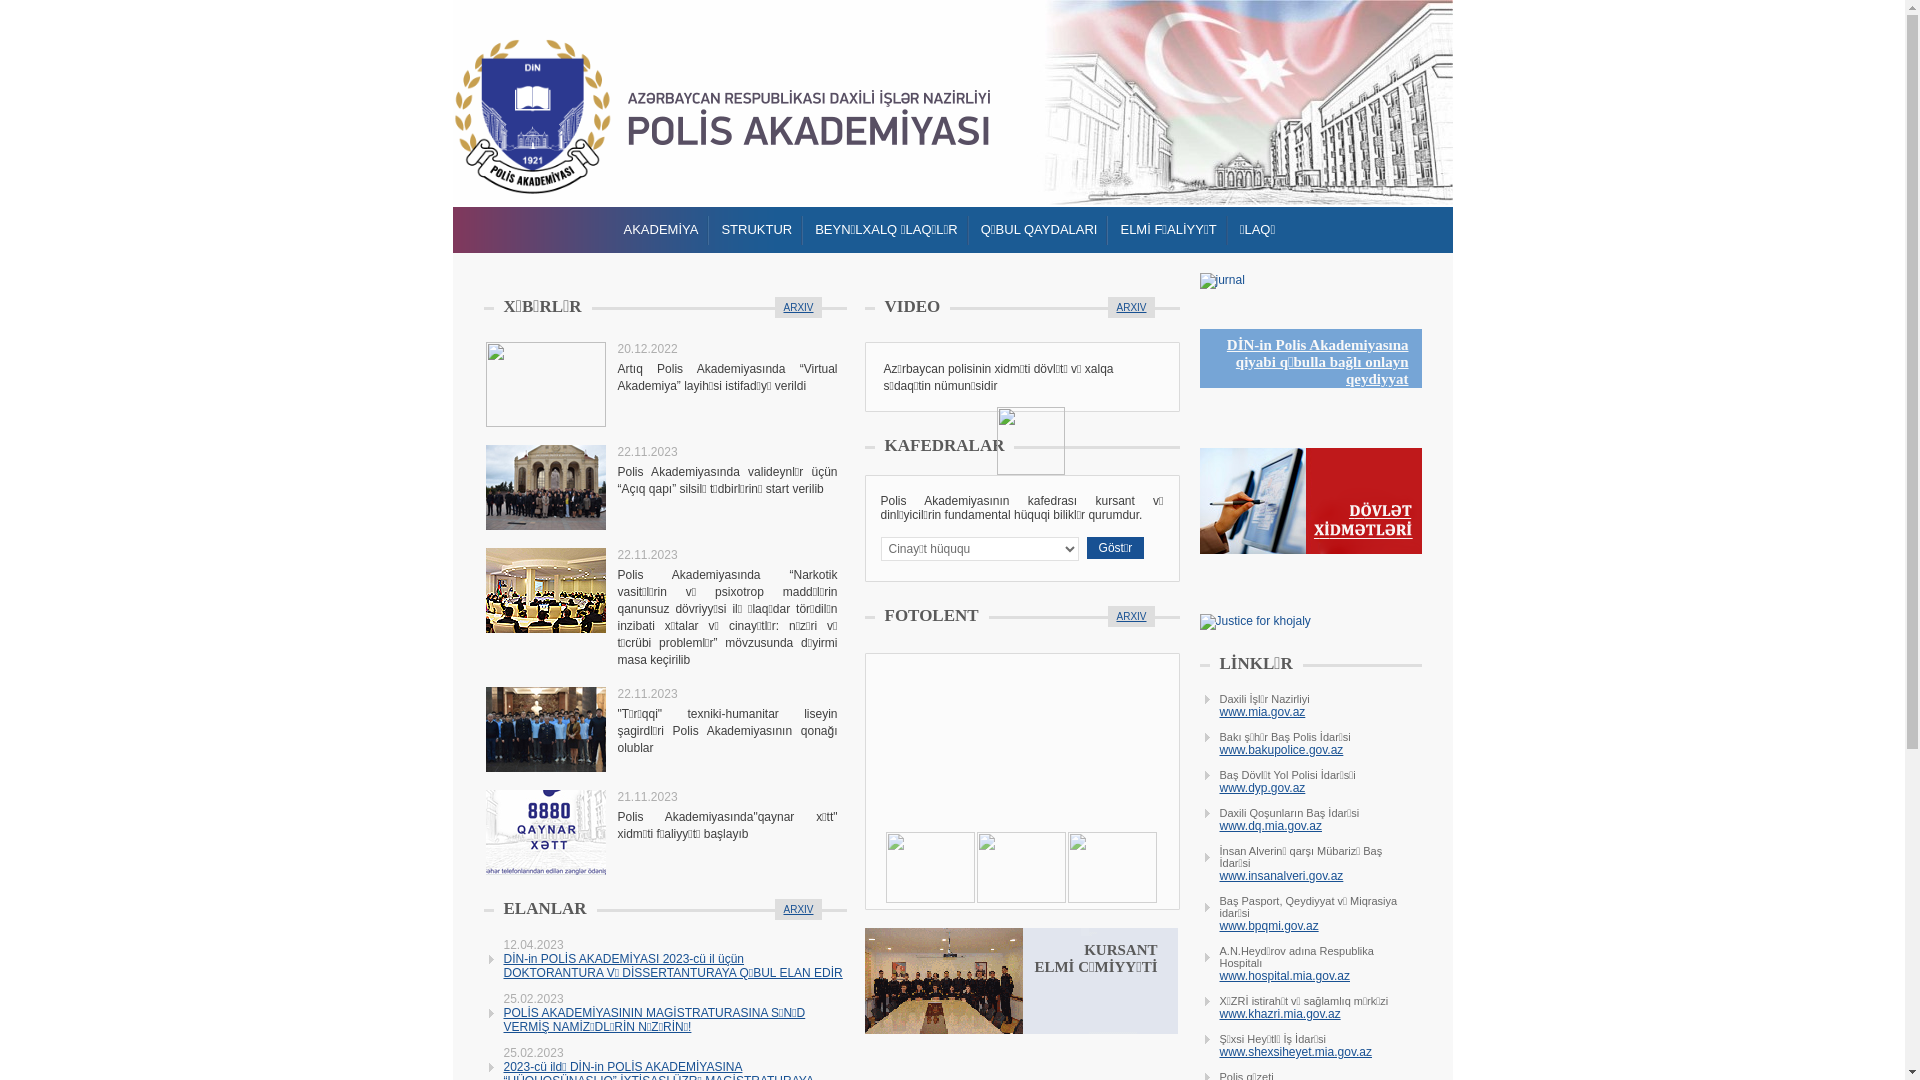 The height and width of the screenshot is (1080, 1920). Describe the element at coordinates (532, 116) in the screenshot. I see `Polis Akademiyasi` at that location.